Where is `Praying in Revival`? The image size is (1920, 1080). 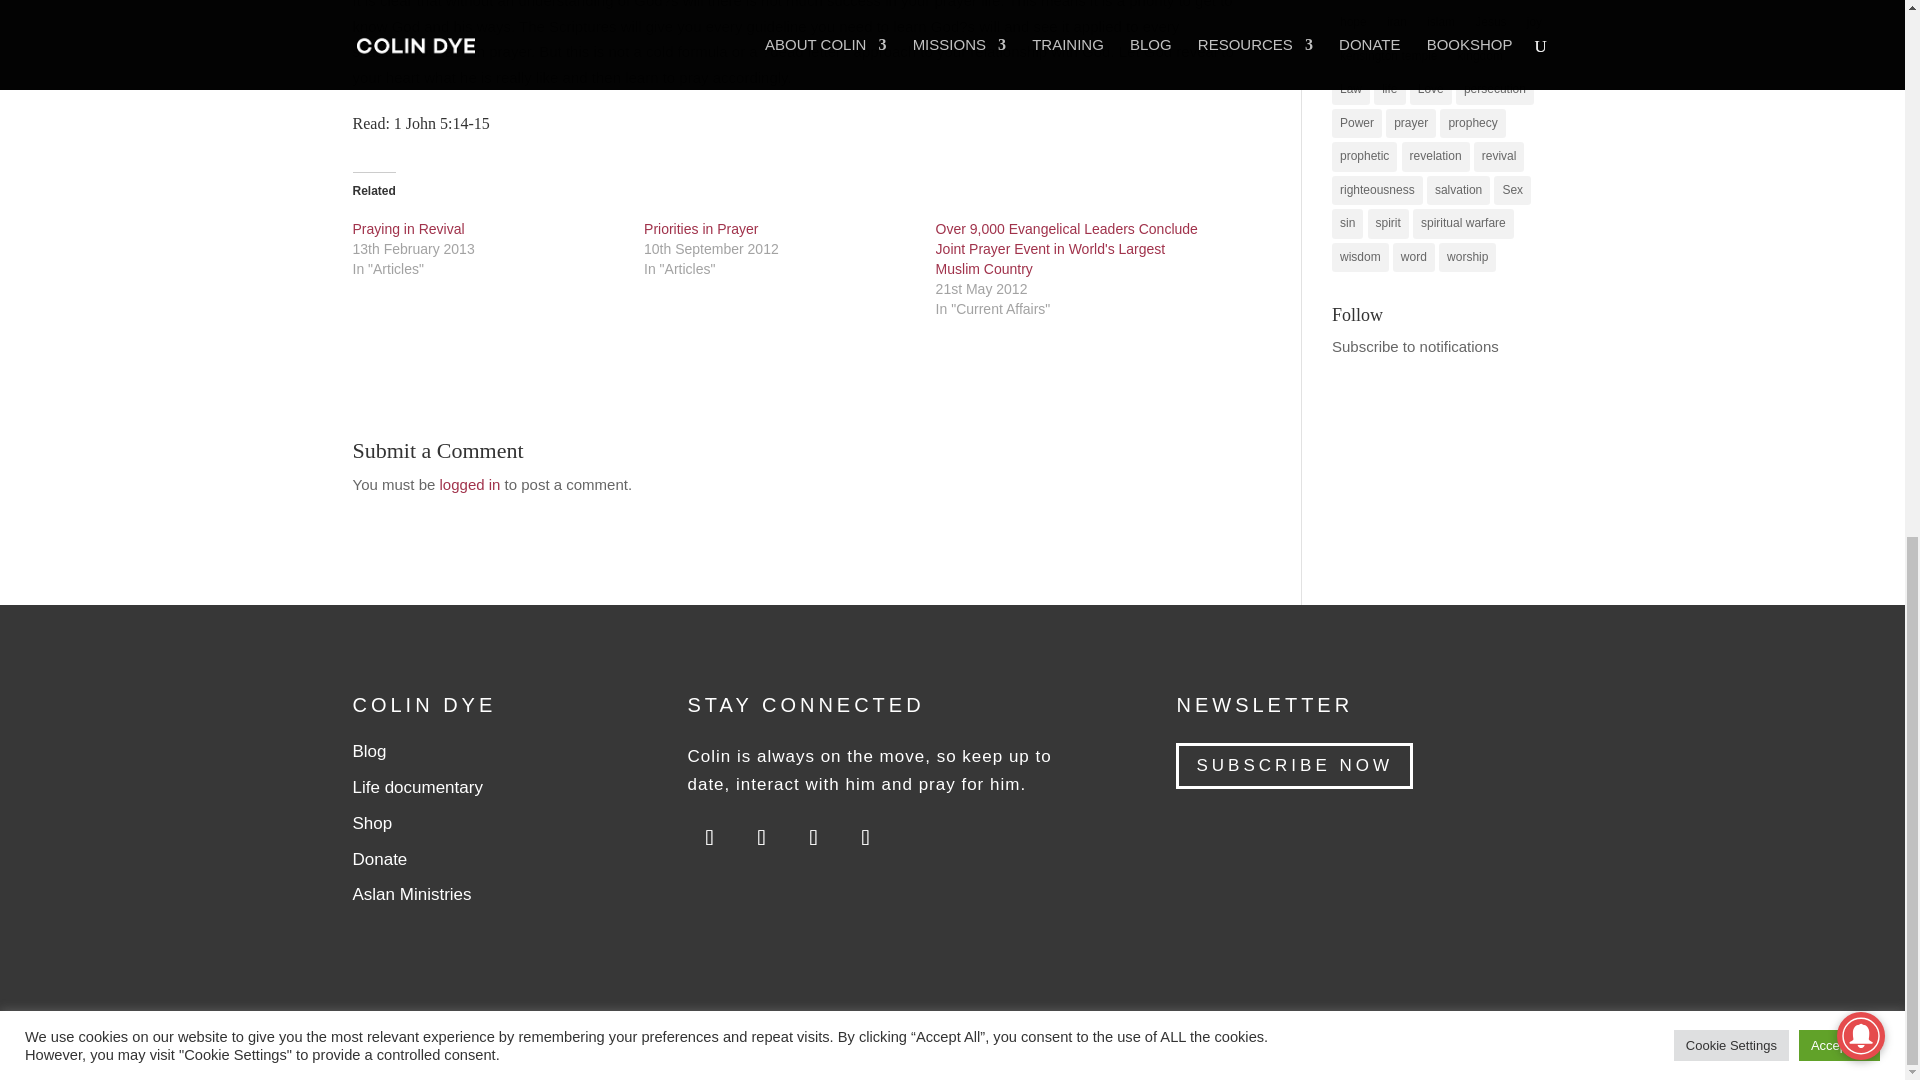
Praying in Revival is located at coordinates (408, 228).